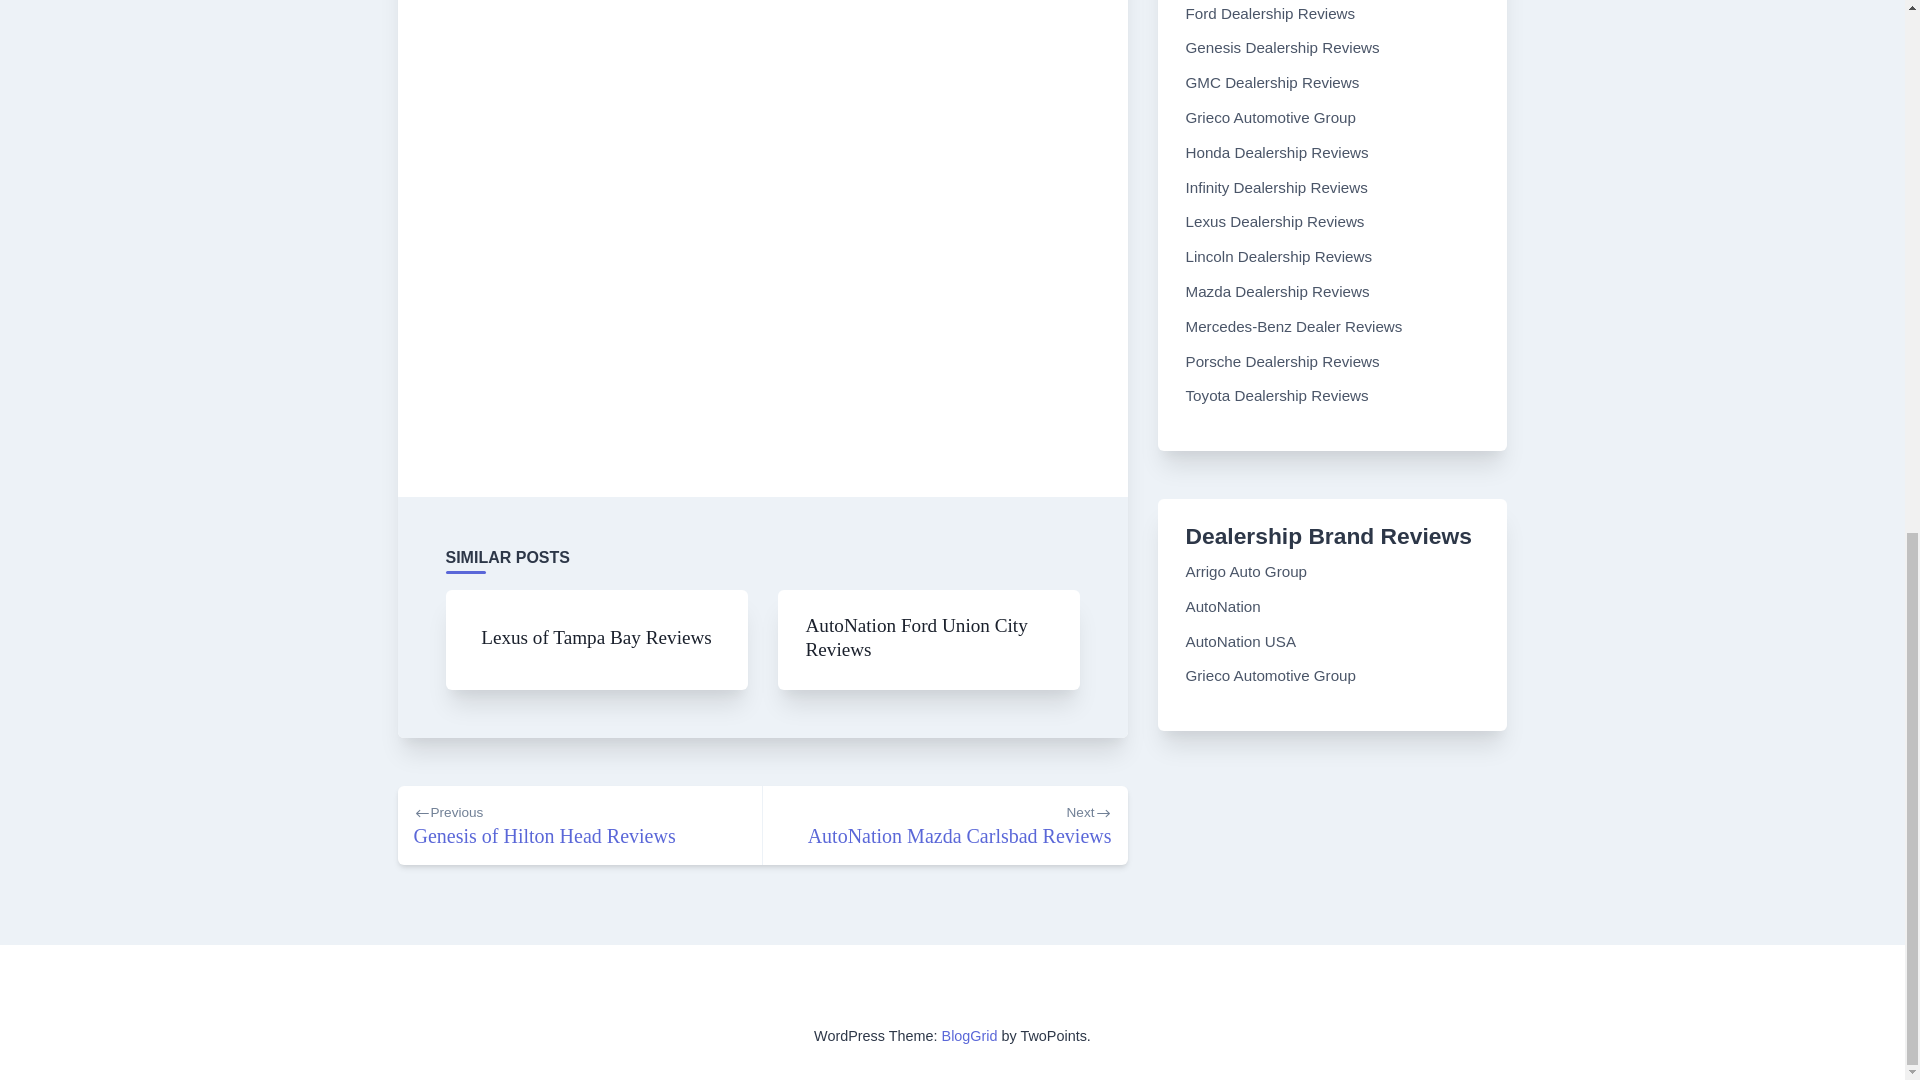  I want to click on BlogGrid, so click(970, 1036).